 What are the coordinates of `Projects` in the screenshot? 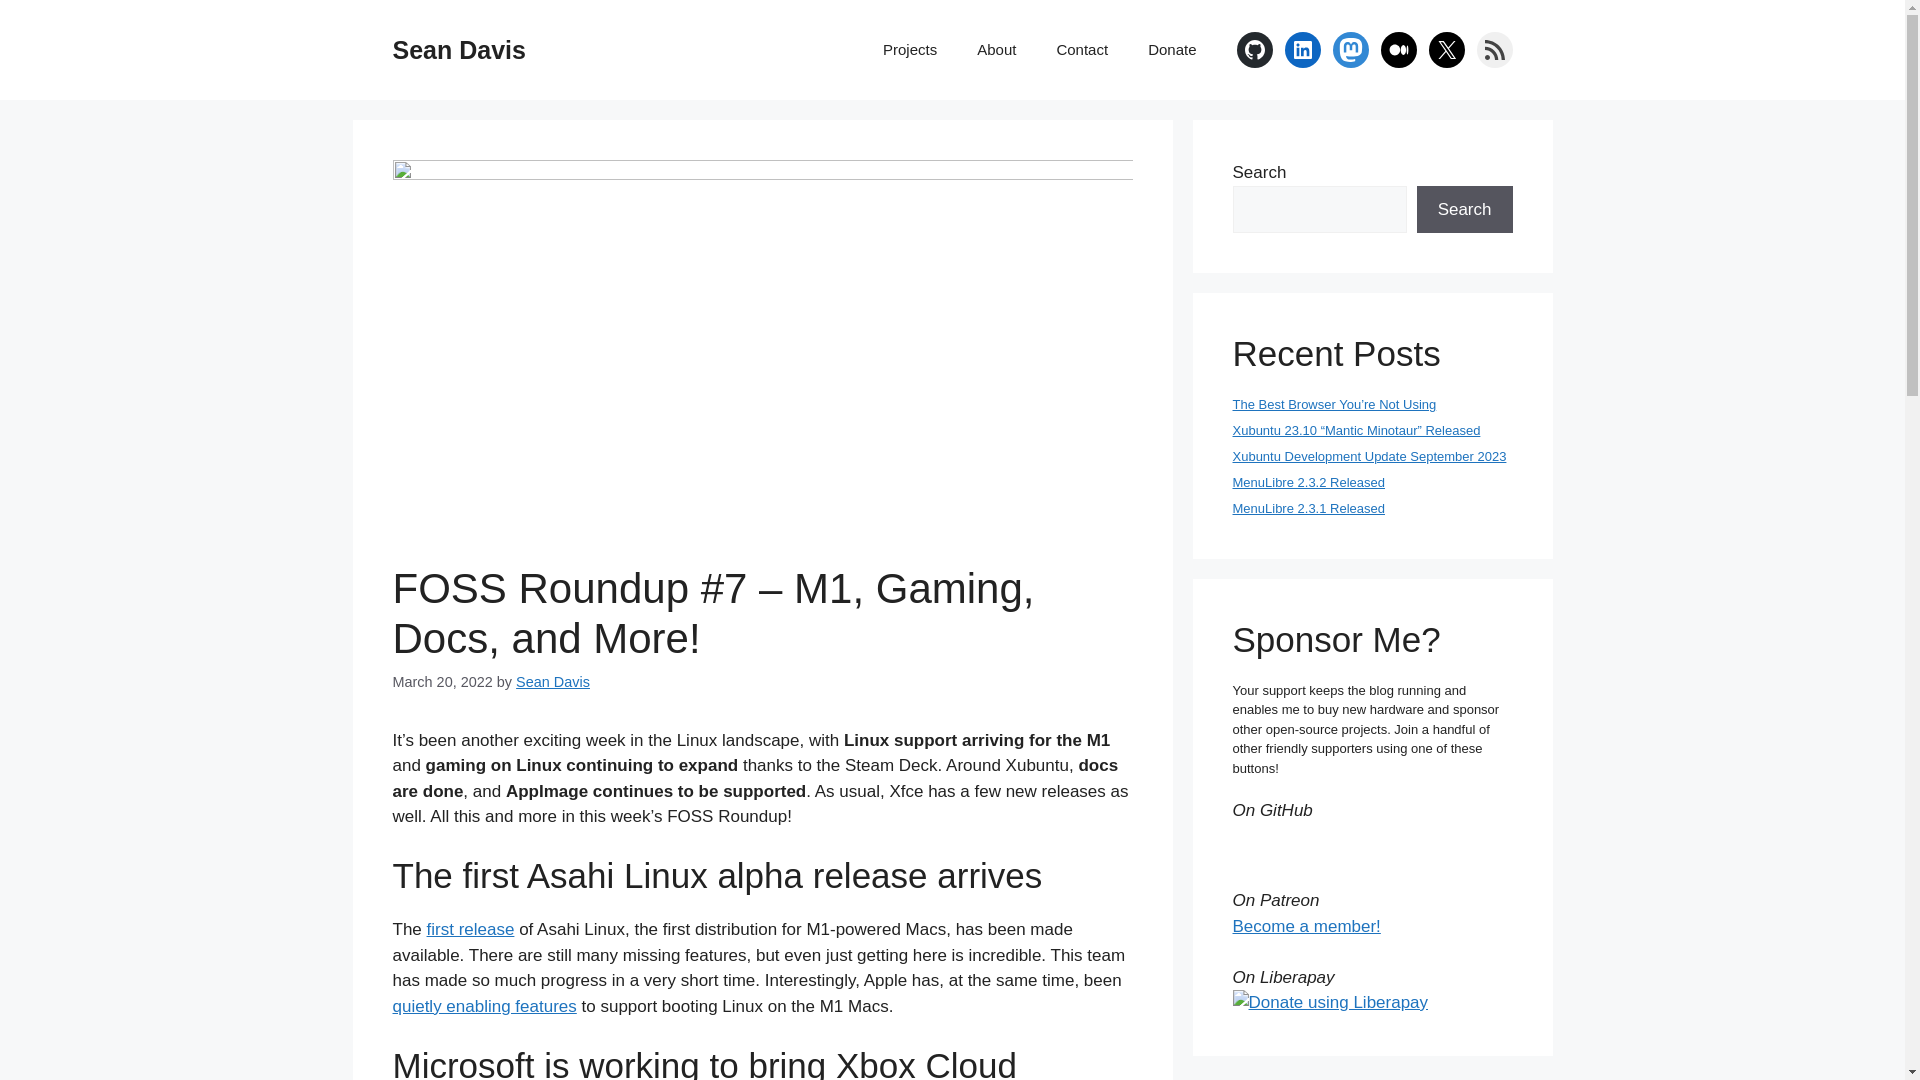 It's located at (909, 50).